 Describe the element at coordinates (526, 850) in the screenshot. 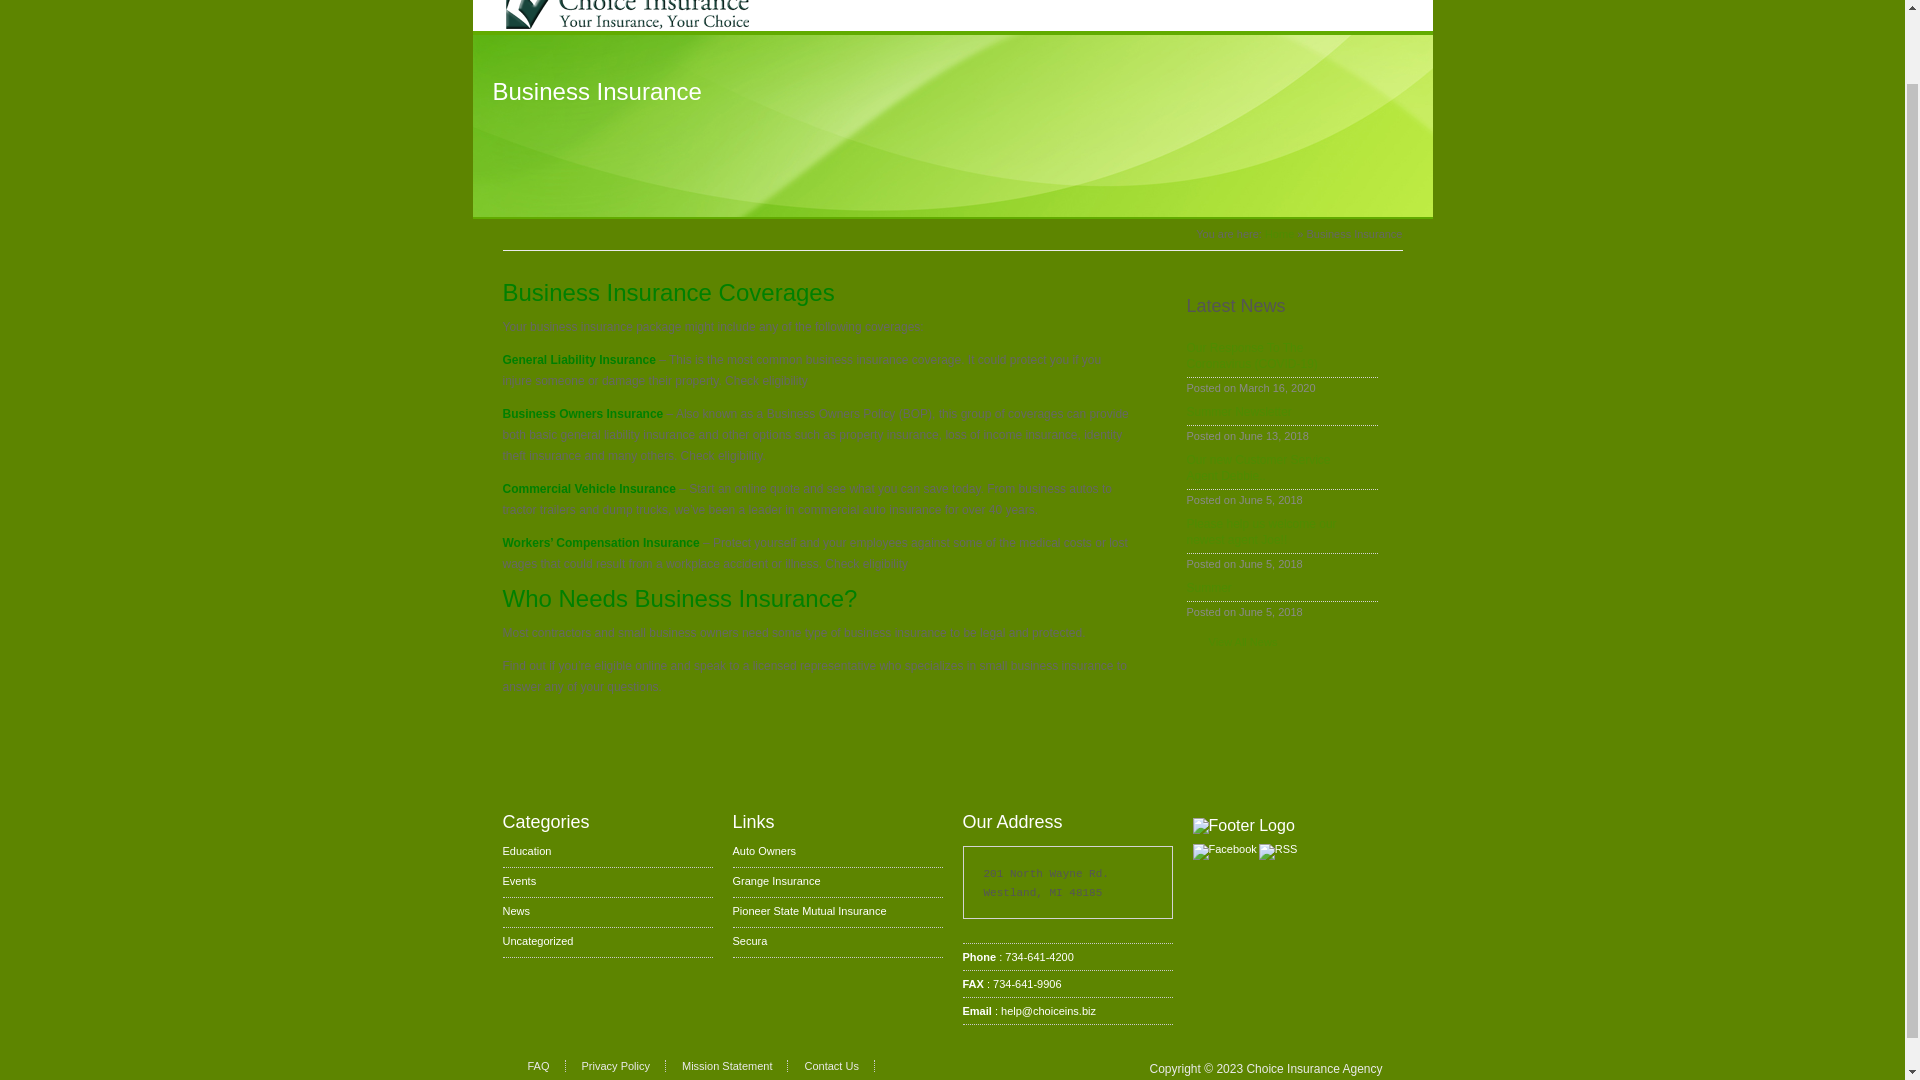

I see `Education` at that location.